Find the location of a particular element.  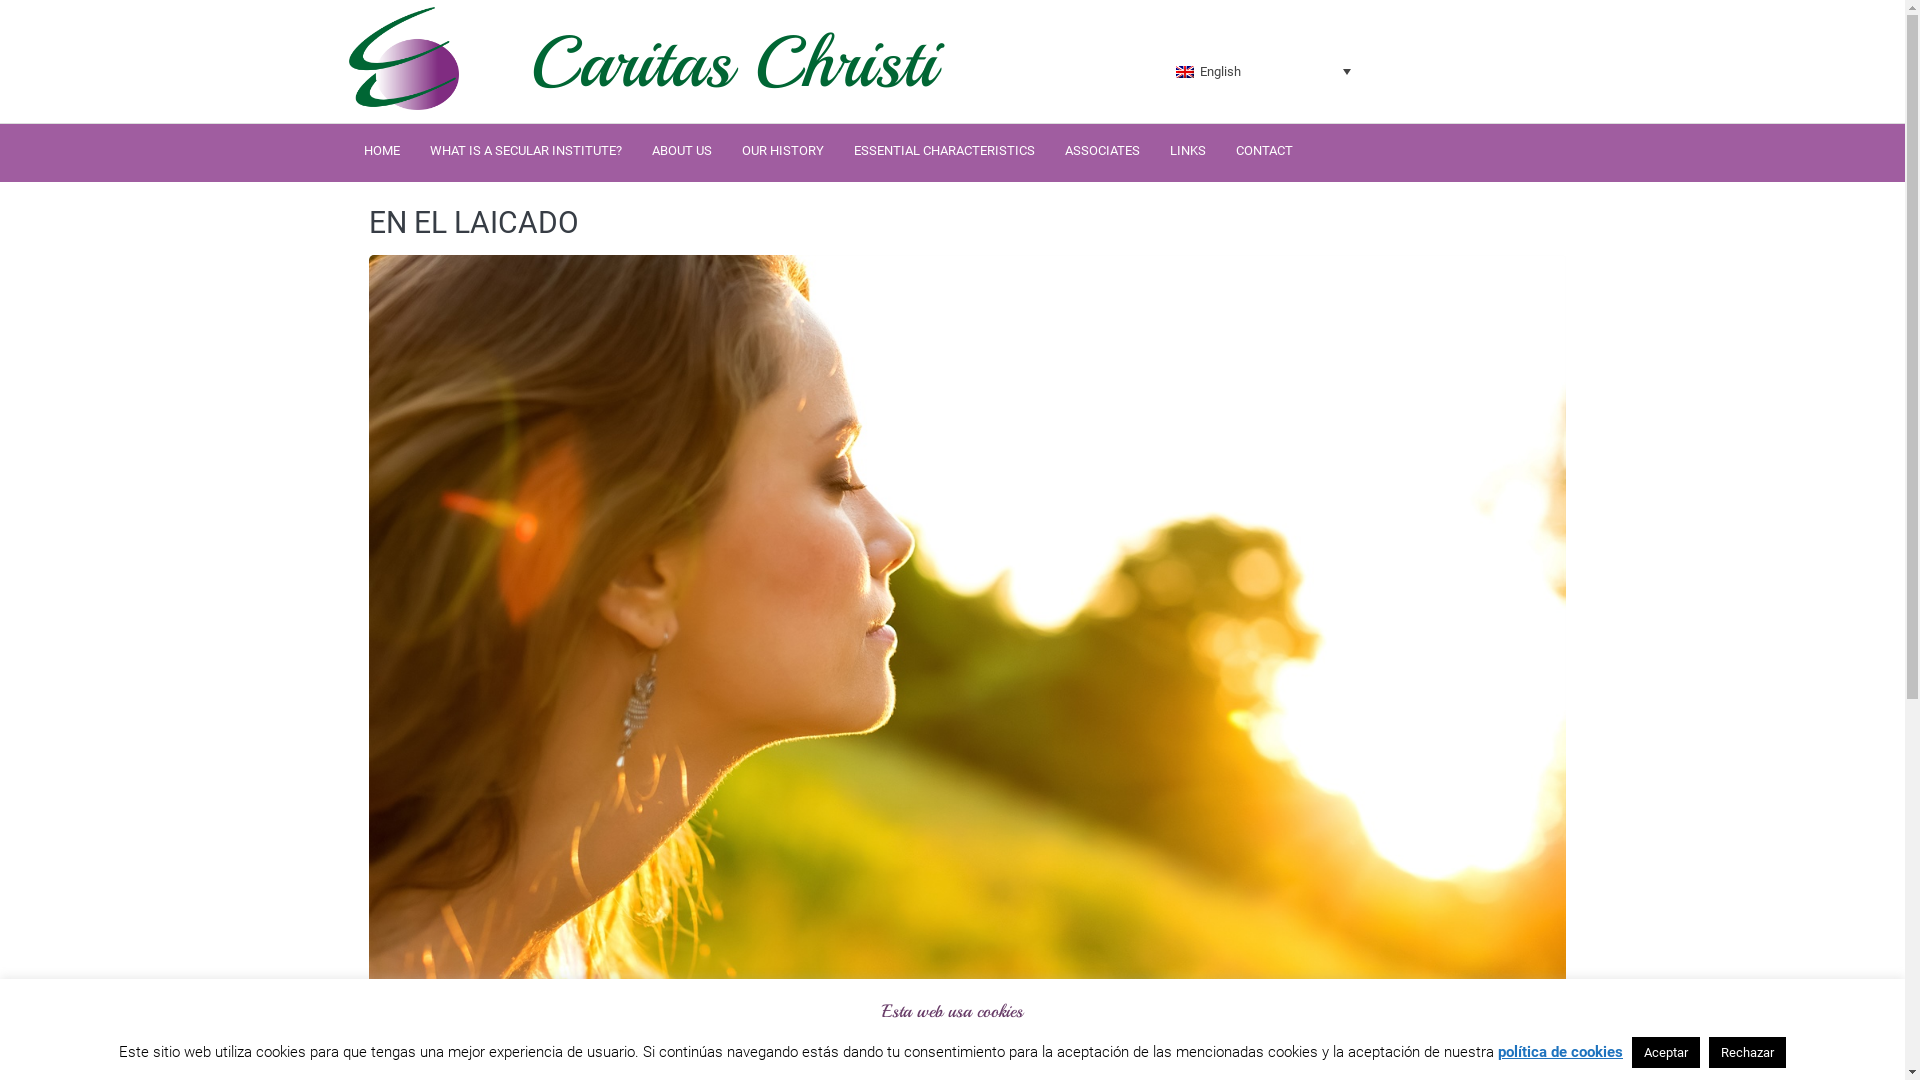

English is located at coordinates (1264, 71).